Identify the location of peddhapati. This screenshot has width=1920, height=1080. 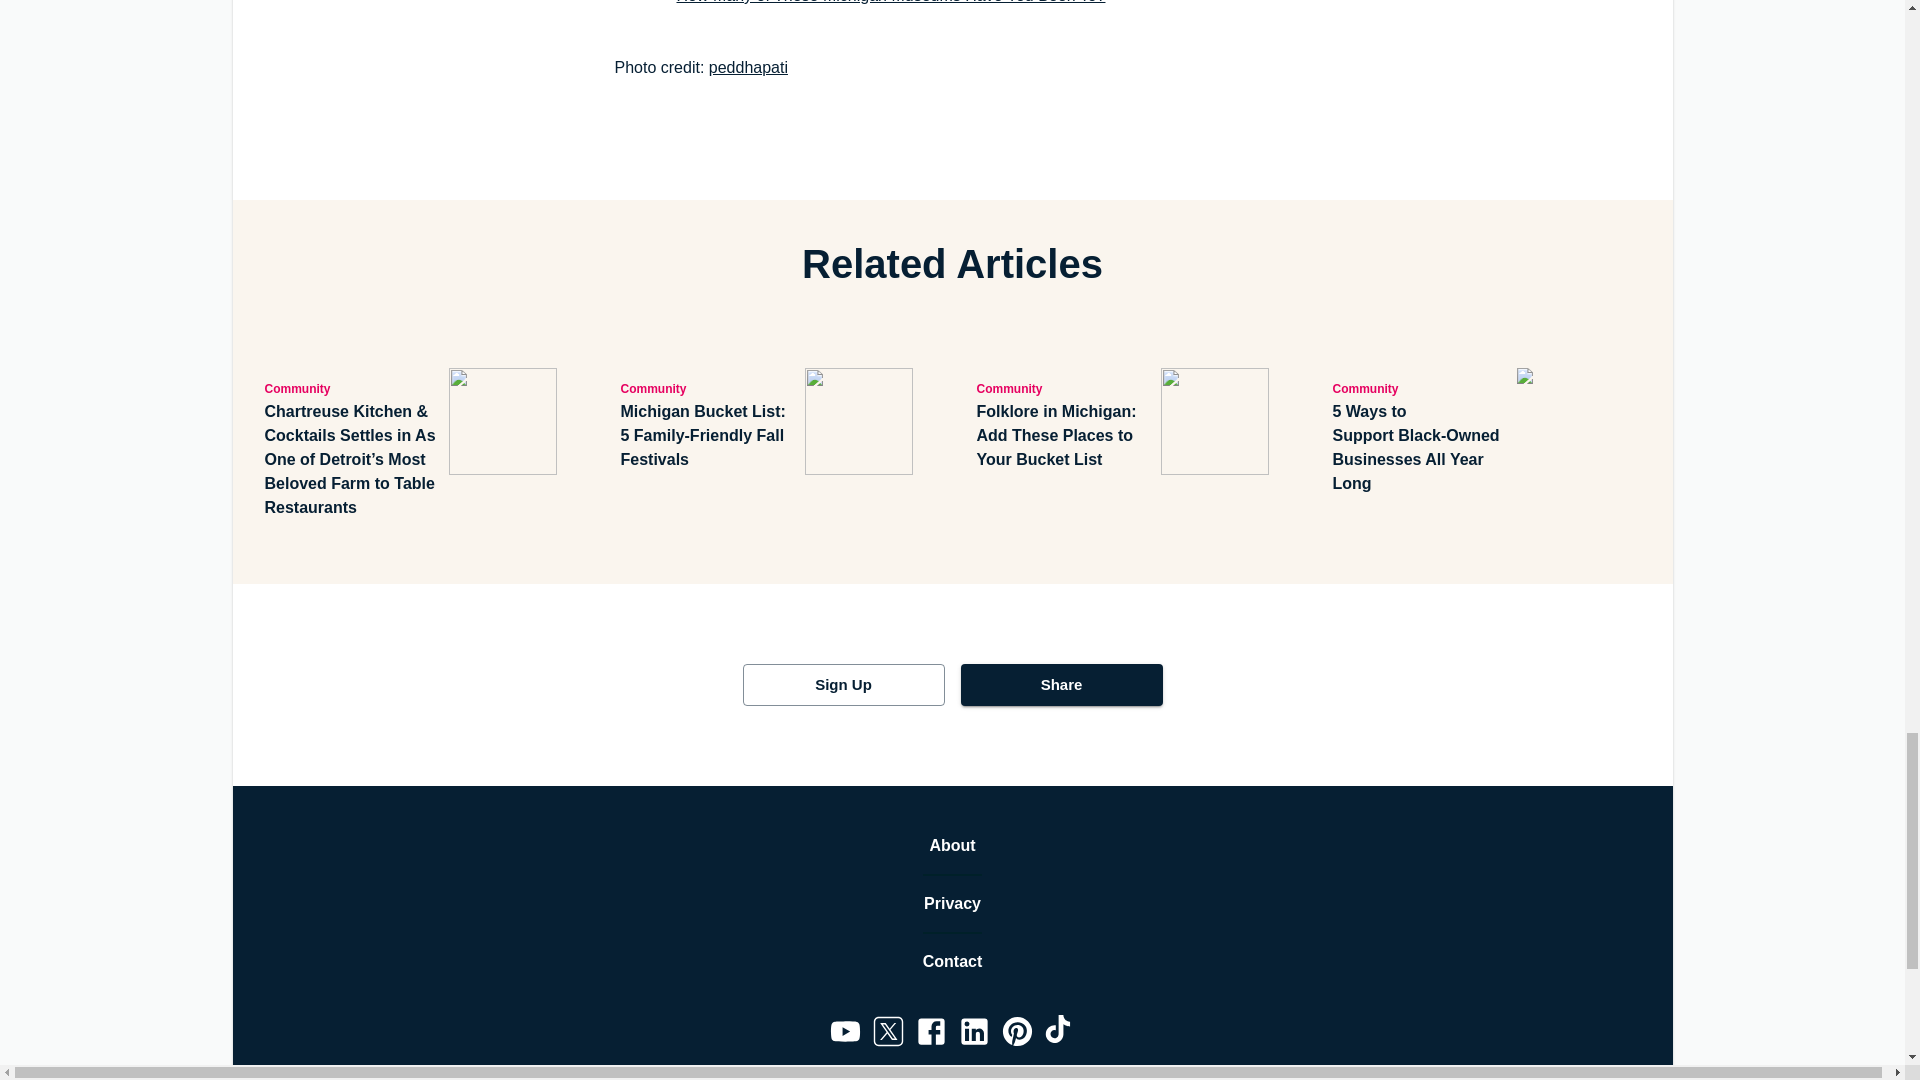
(748, 67).